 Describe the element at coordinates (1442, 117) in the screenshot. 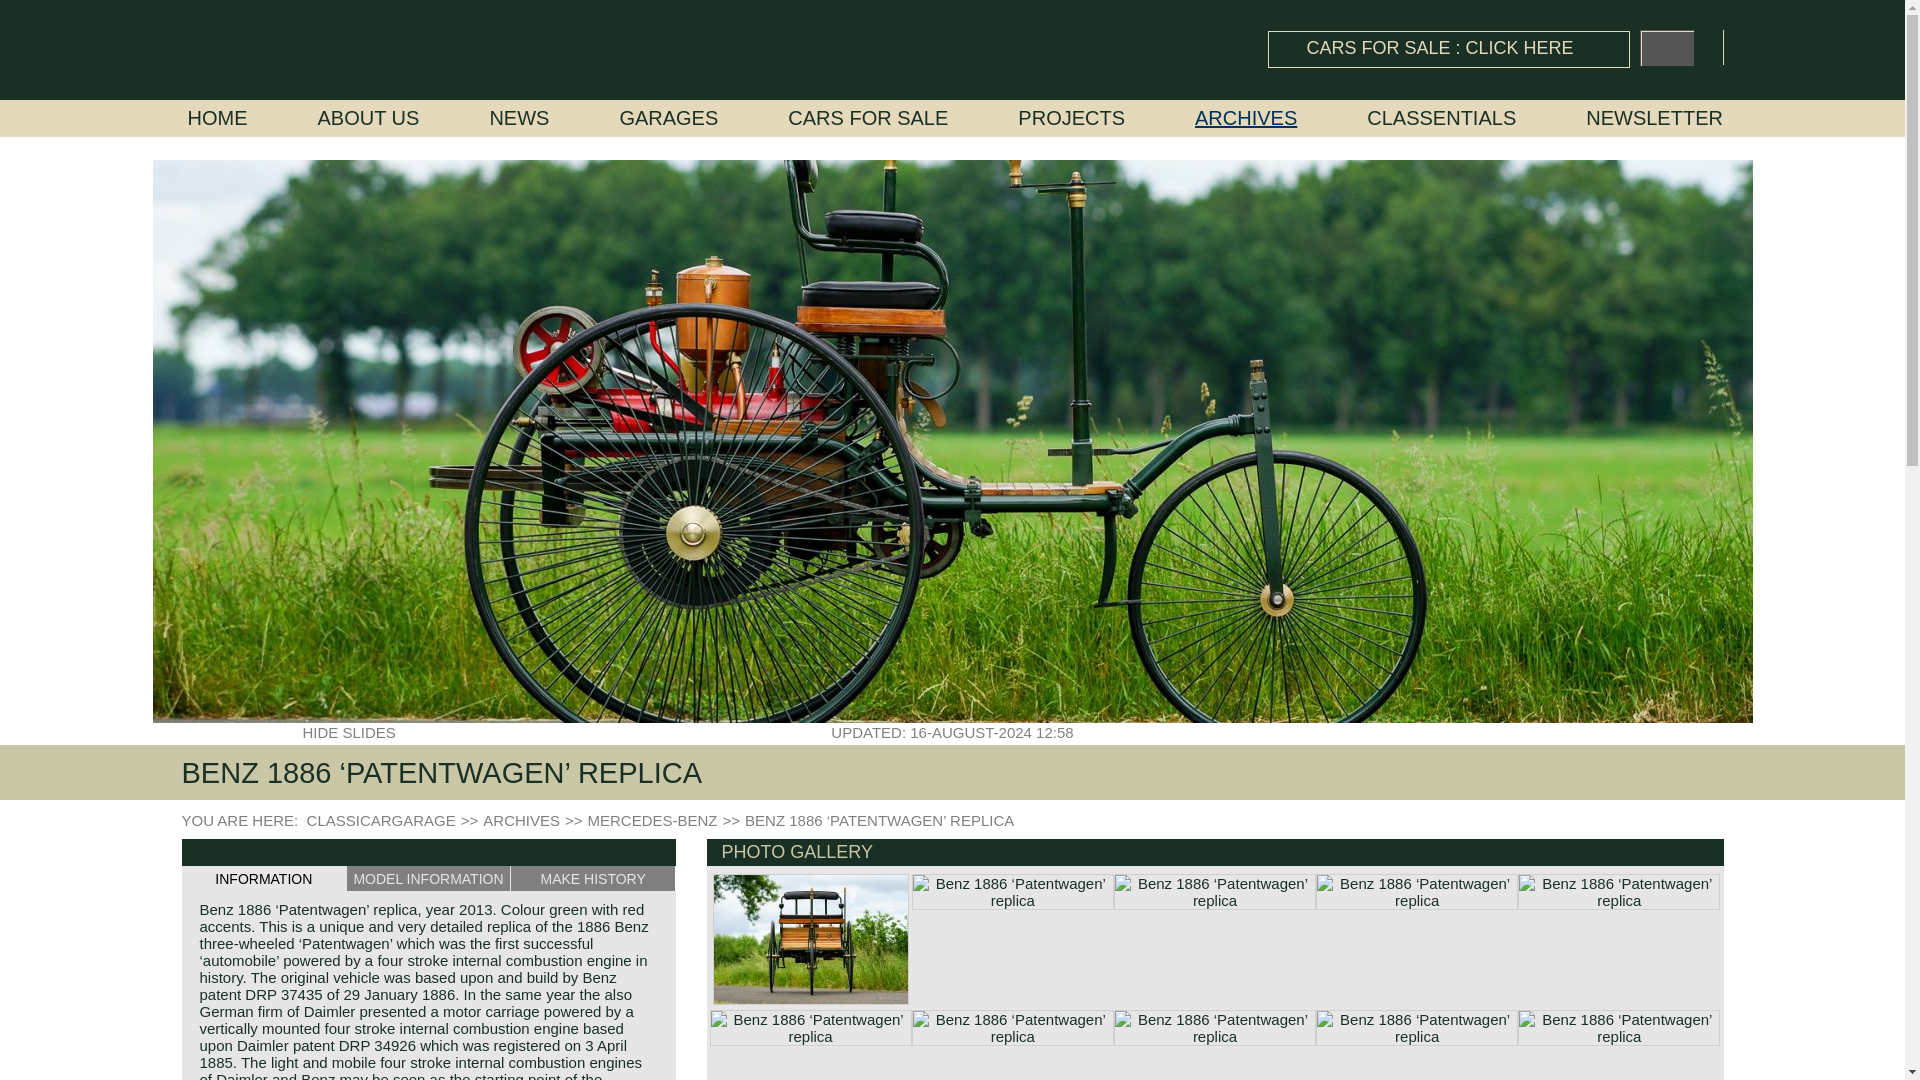

I see `CLASSENTIALS` at that location.